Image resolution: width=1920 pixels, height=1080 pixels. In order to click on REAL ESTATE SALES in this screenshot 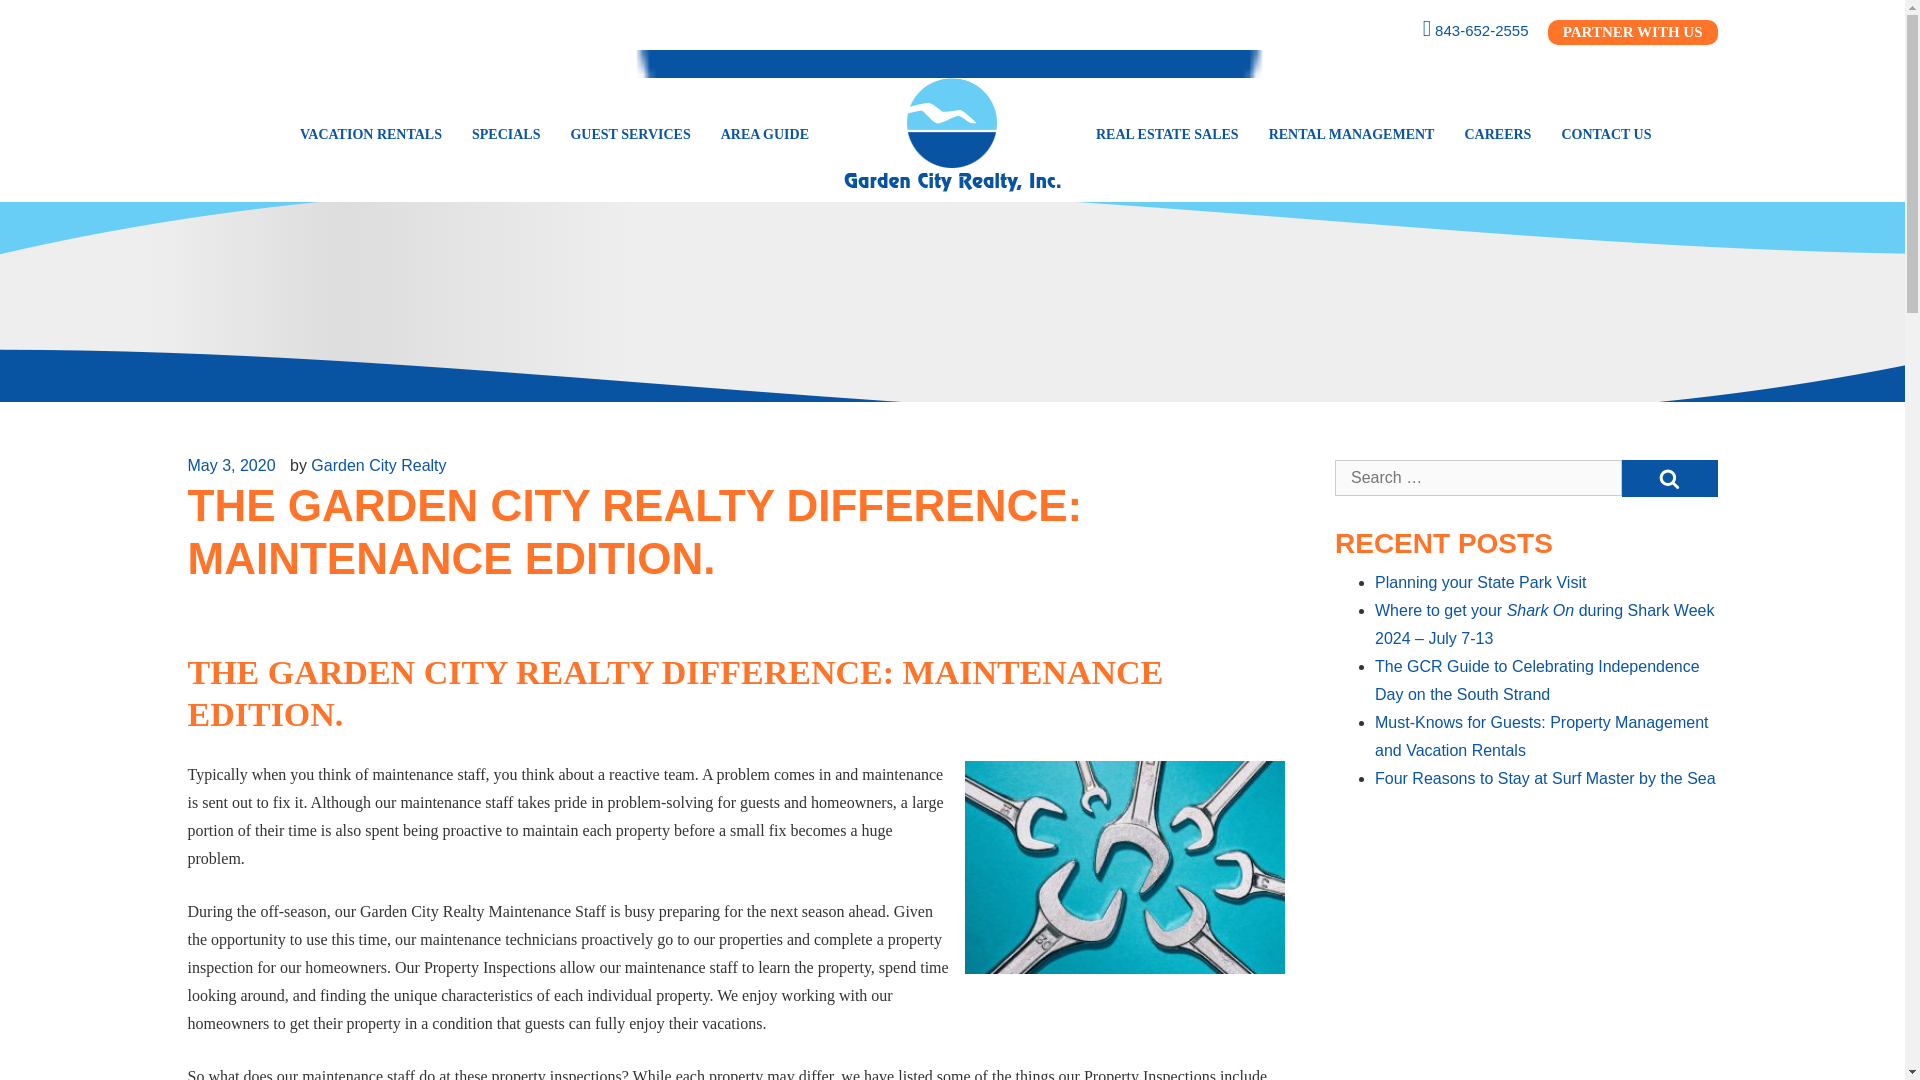, I will do `click(1166, 134)`.